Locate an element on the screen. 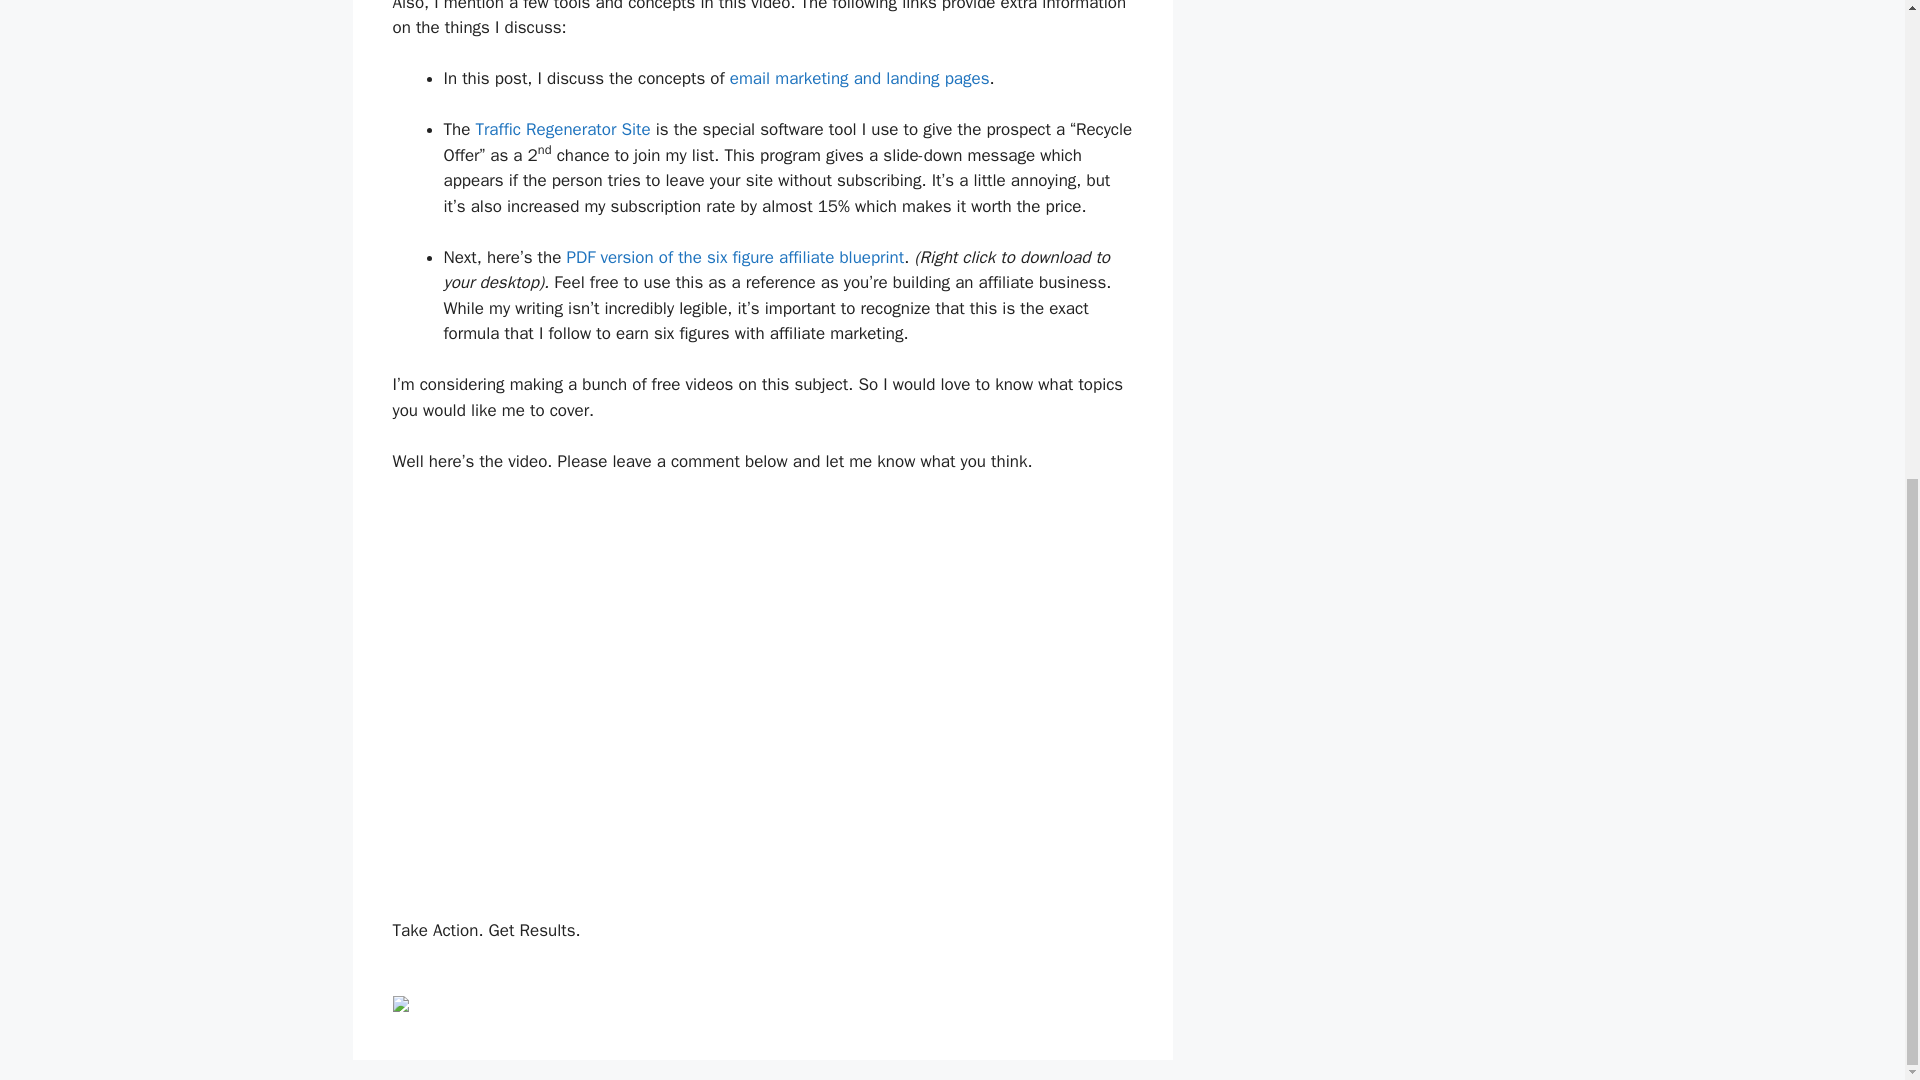 This screenshot has width=1920, height=1080. email marketing and landing pages is located at coordinates (860, 78).